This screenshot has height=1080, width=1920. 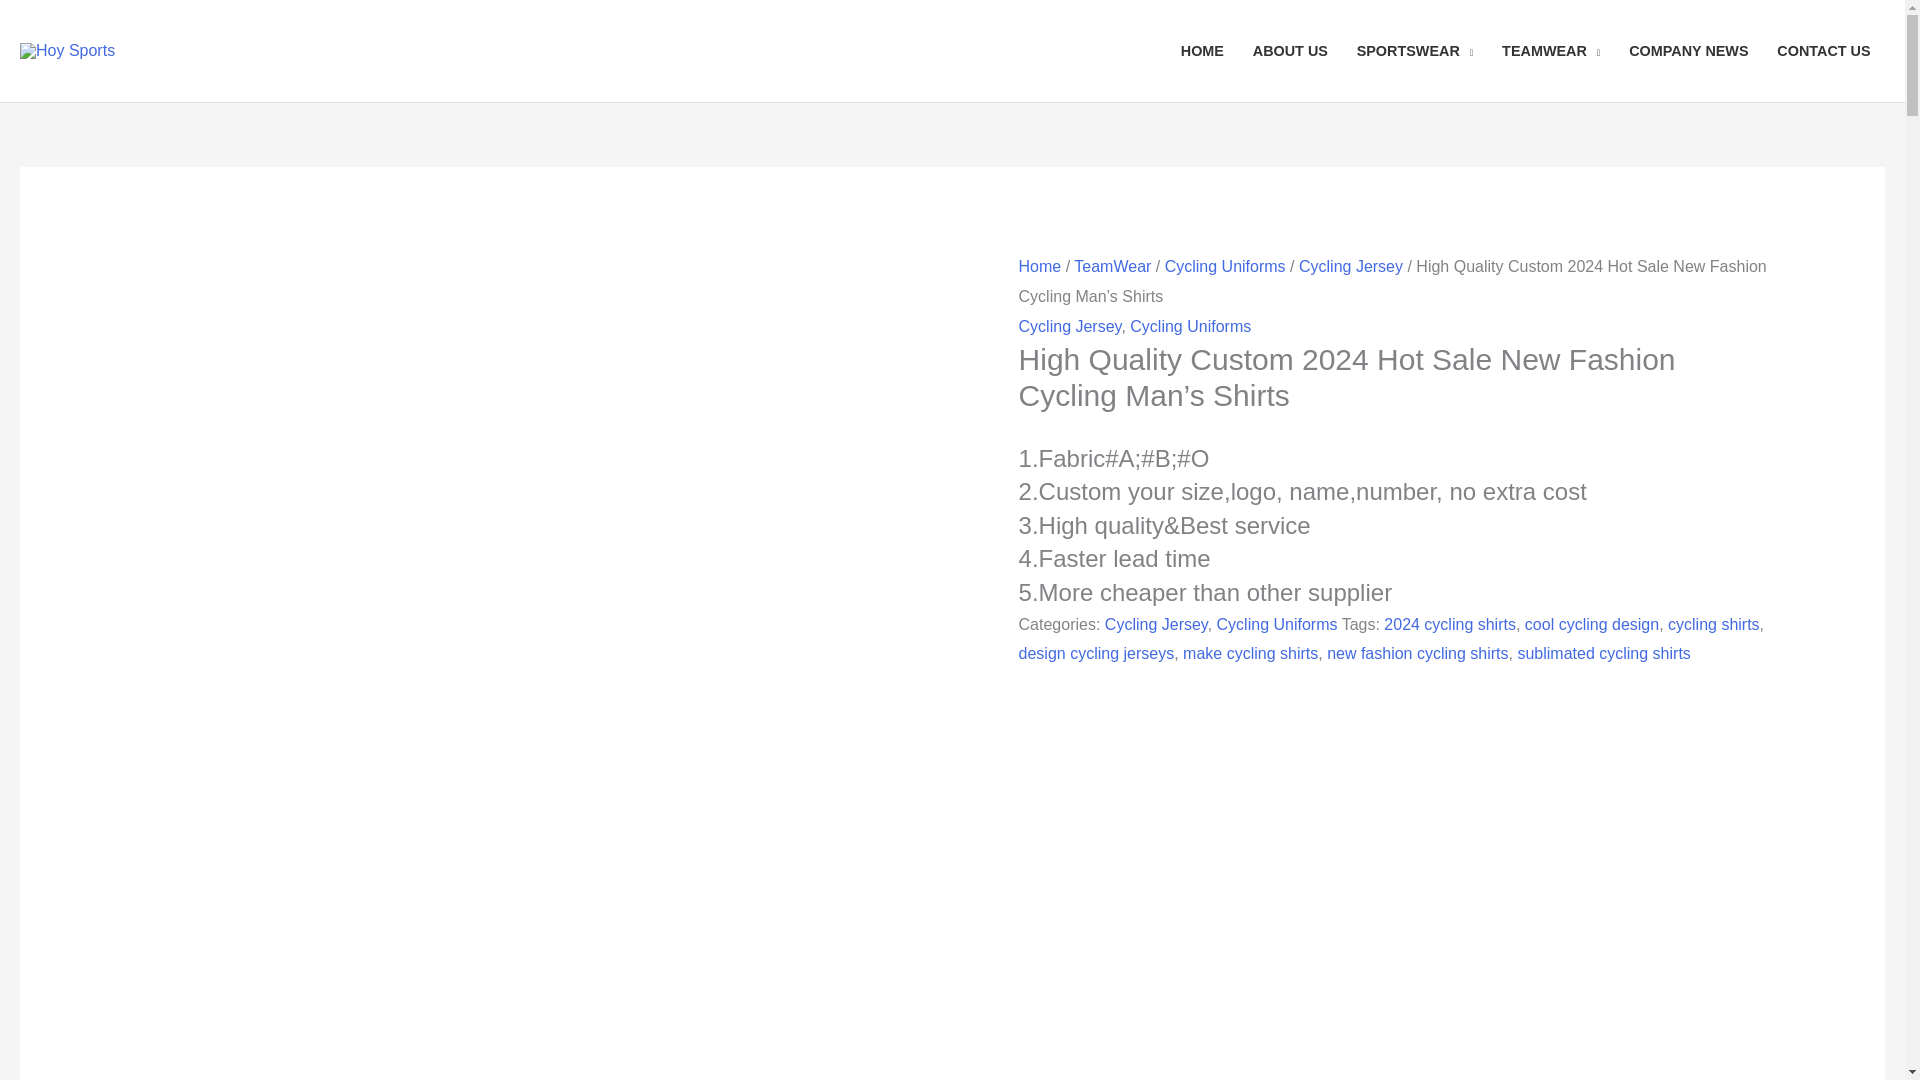 I want to click on SPORTSWEAR, so click(x=1414, y=51).